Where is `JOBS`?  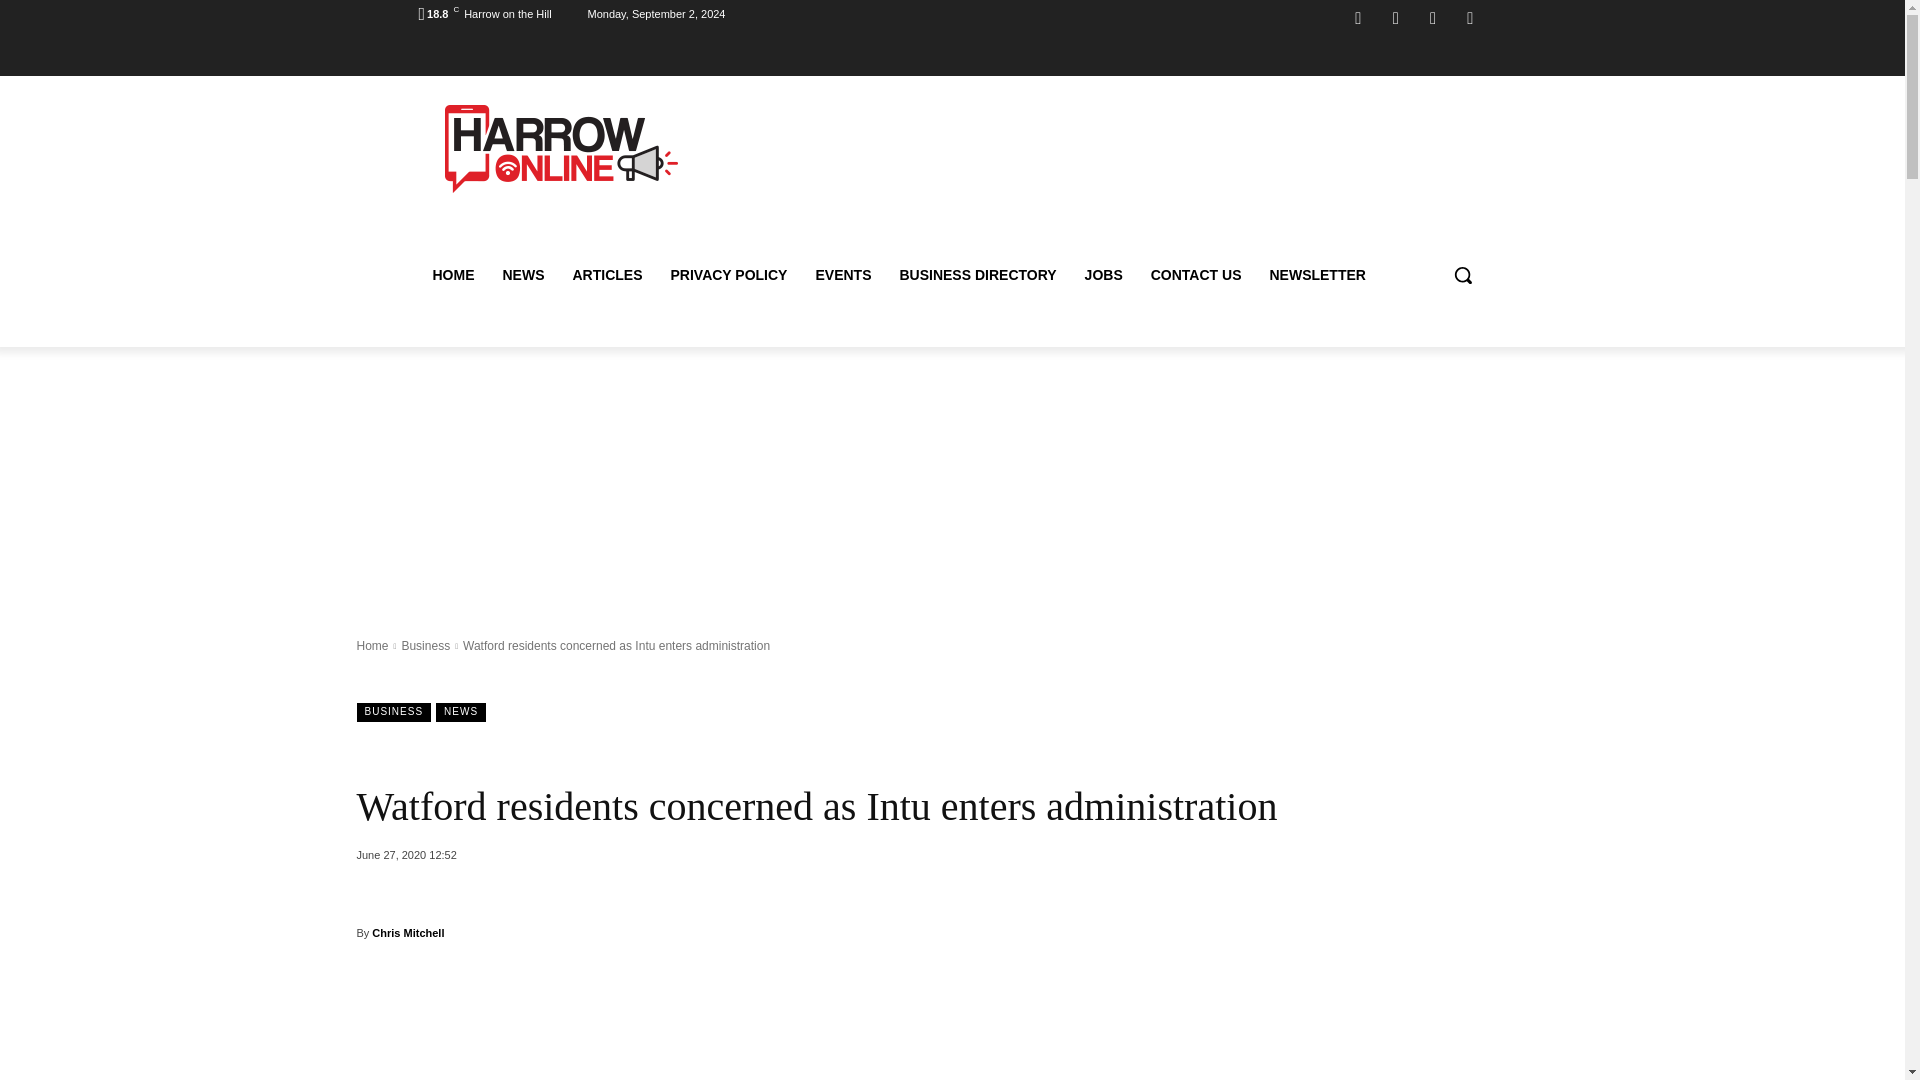 JOBS is located at coordinates (1104, 274).